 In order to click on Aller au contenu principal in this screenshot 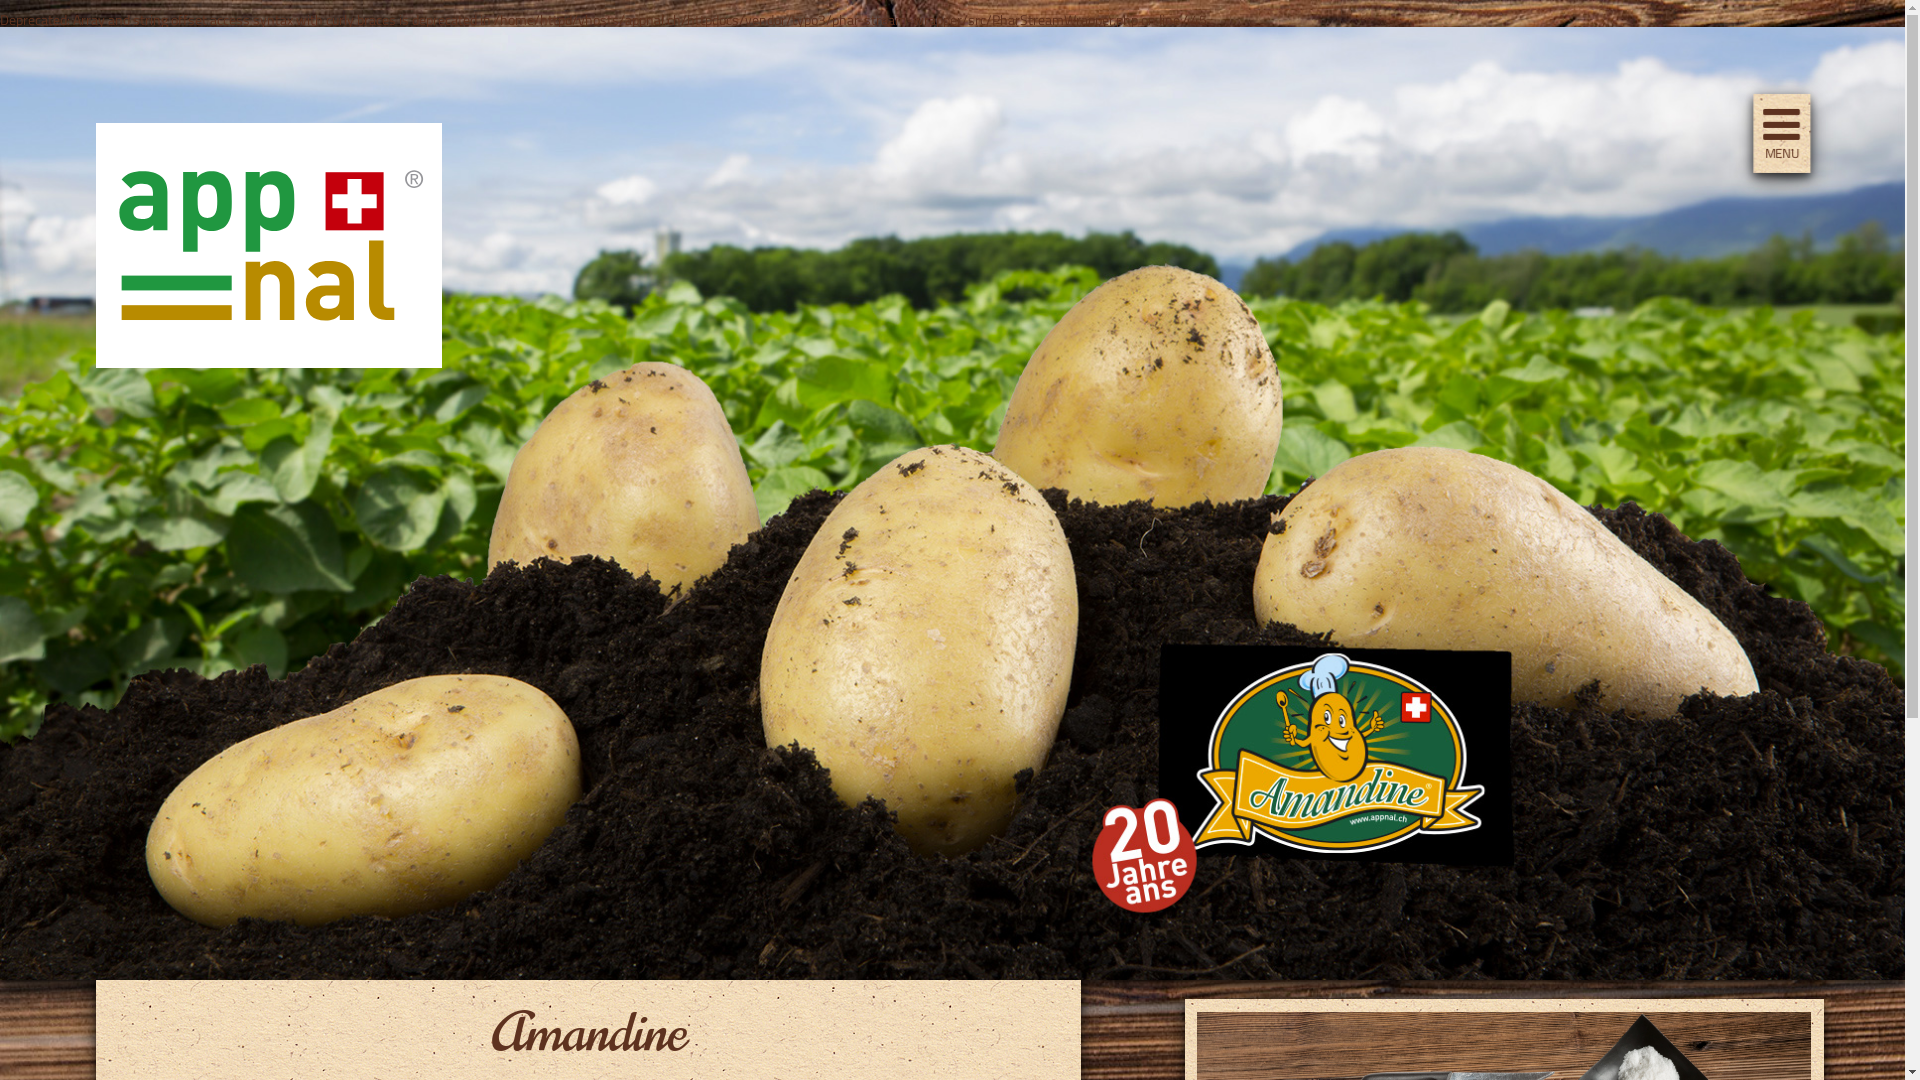, I will do `click(0, 28)`.